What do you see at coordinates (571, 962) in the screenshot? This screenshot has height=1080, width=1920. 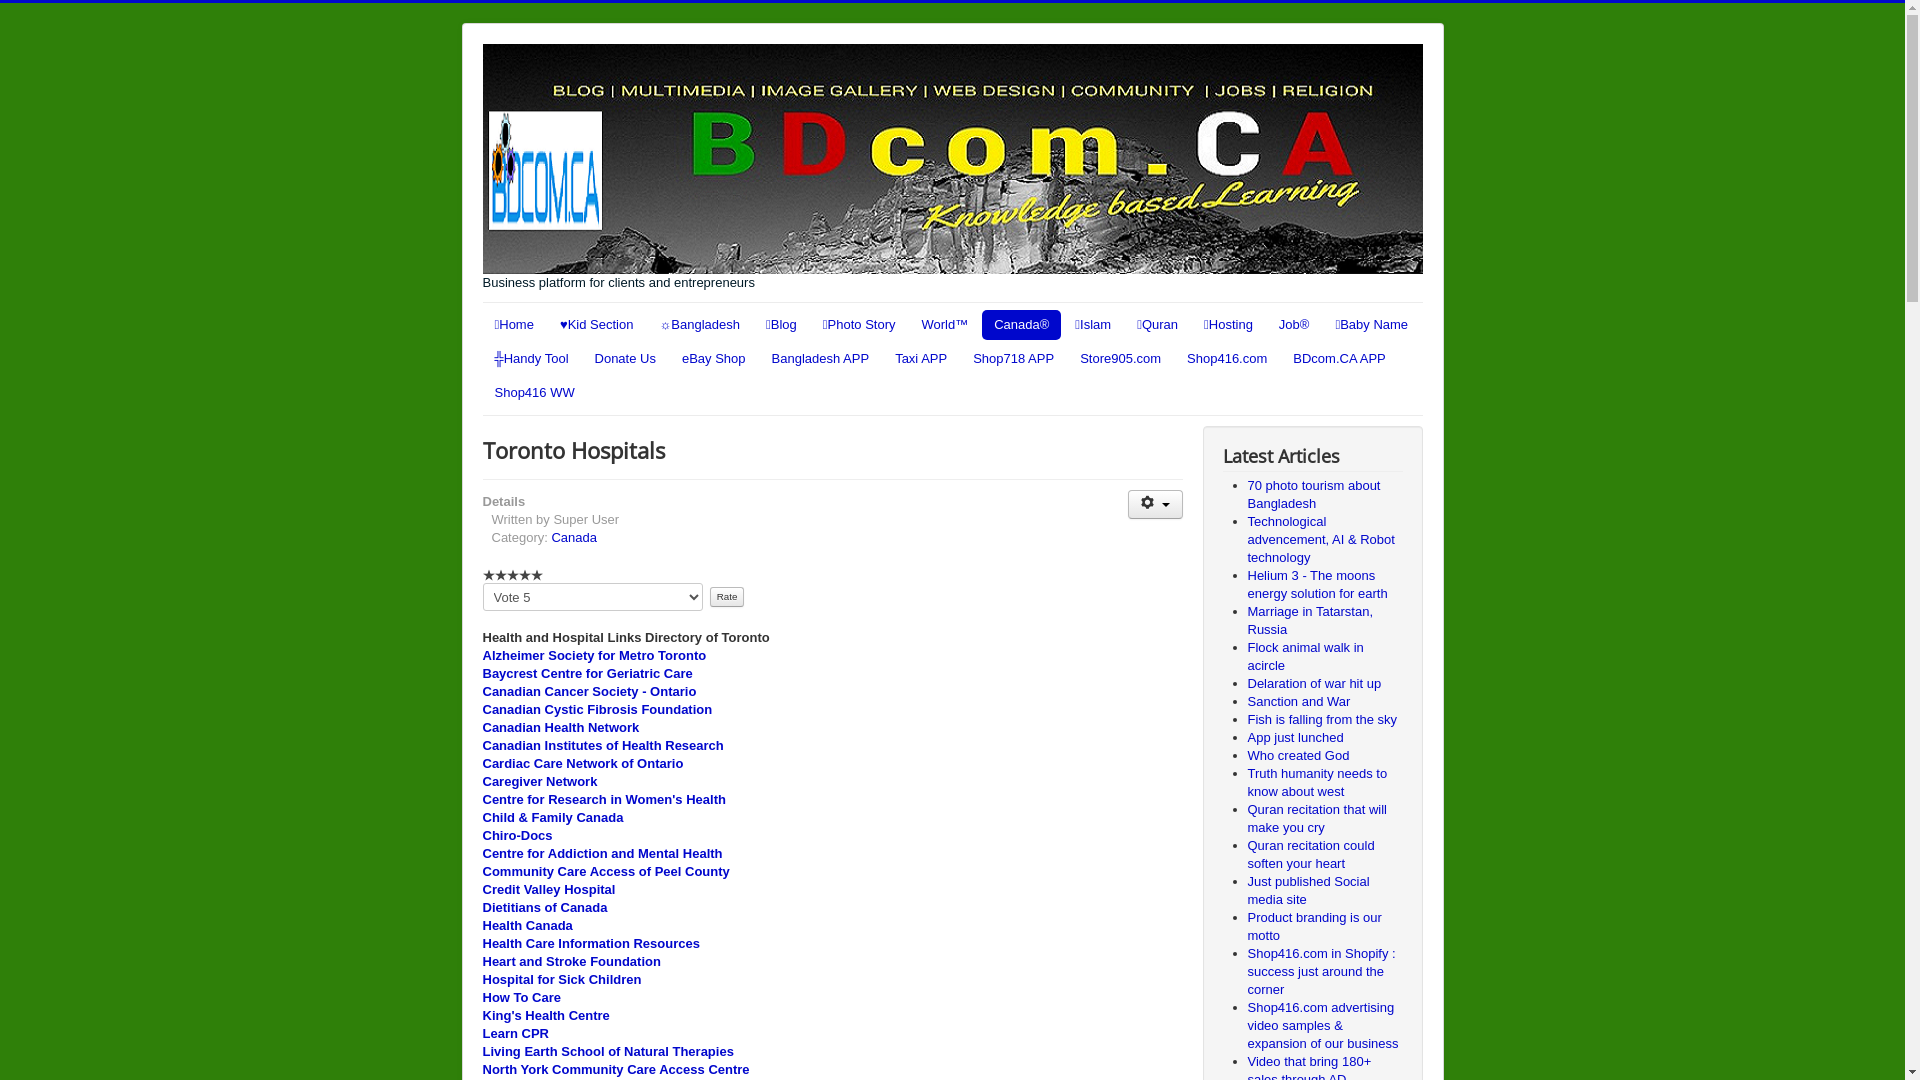 I see `Heart and Stroke Foundation` at bounding box center [571, 962].